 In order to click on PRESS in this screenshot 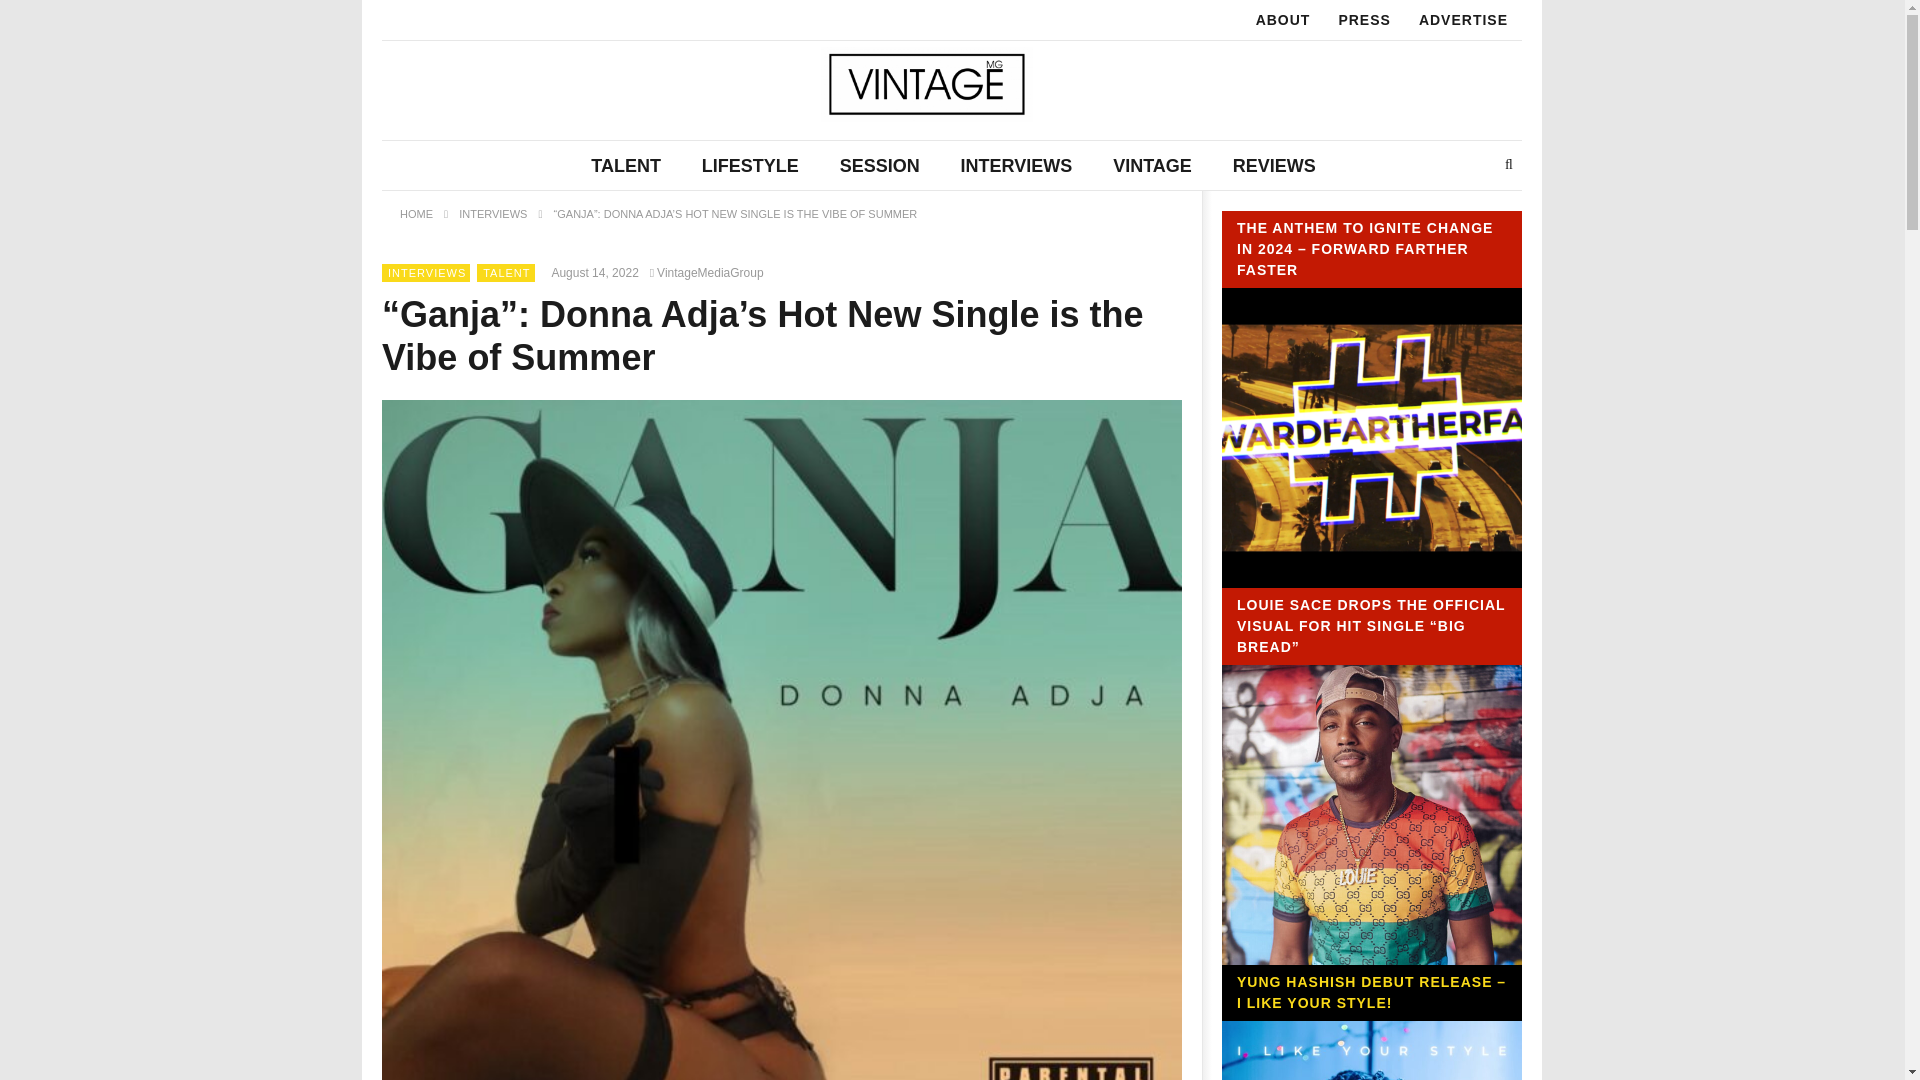, I will do `click(1364, 20)`.